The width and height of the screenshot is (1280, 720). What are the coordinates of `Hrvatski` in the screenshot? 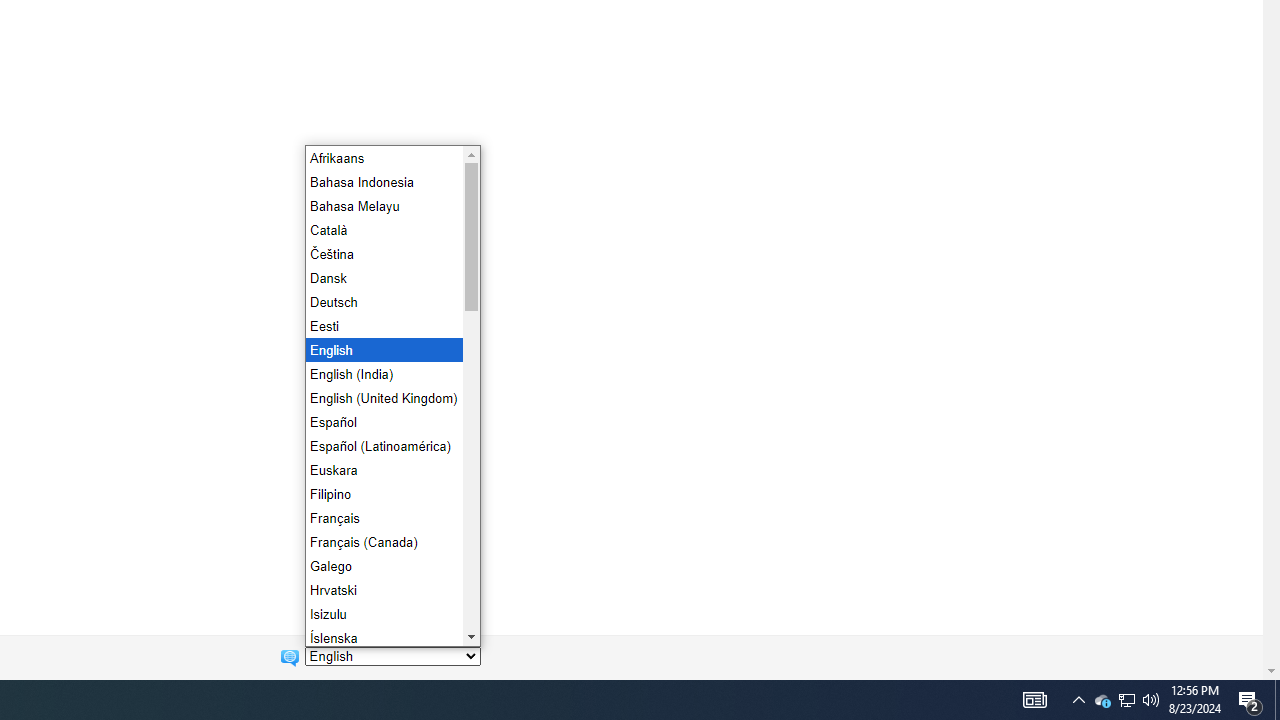 It's located at (382, 590).